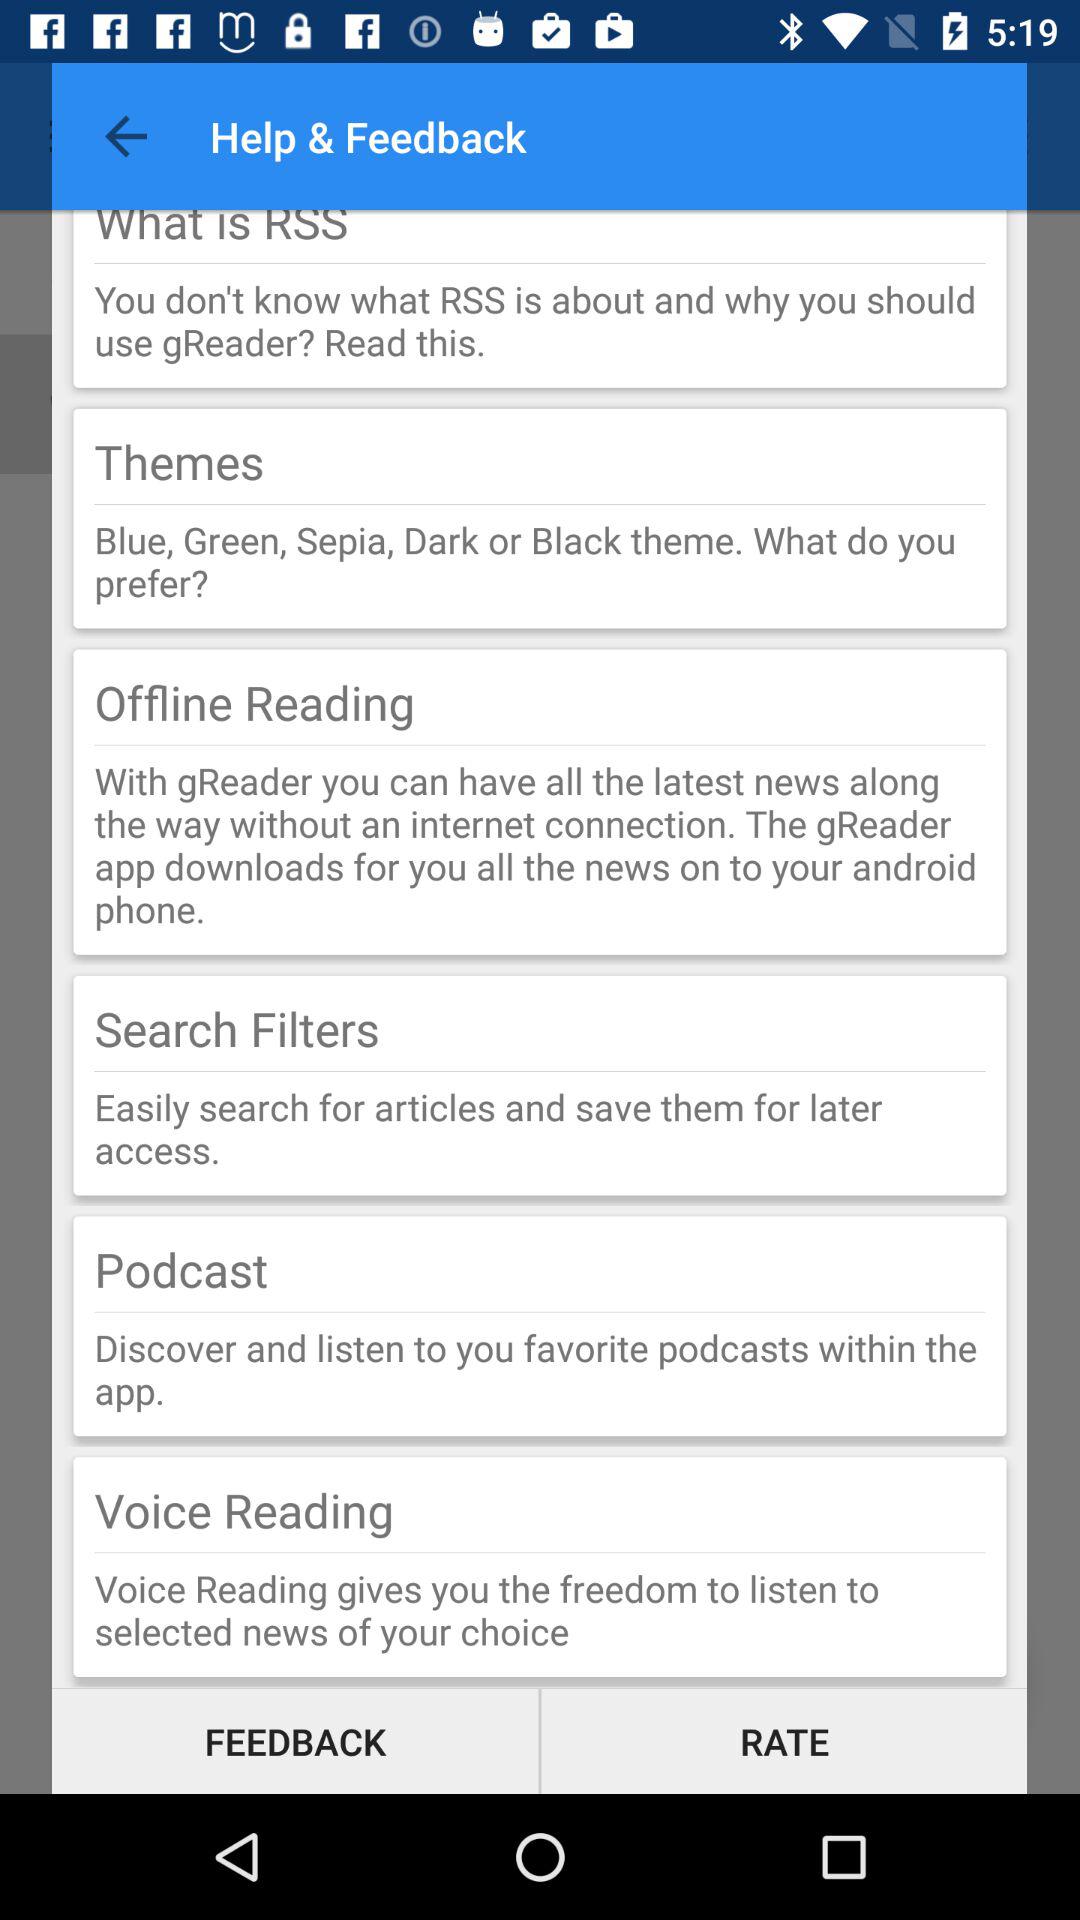  Describe the element at coordinates (540, 1552) in the screenshot. I see `turn off the item below voice reading item` at that location.